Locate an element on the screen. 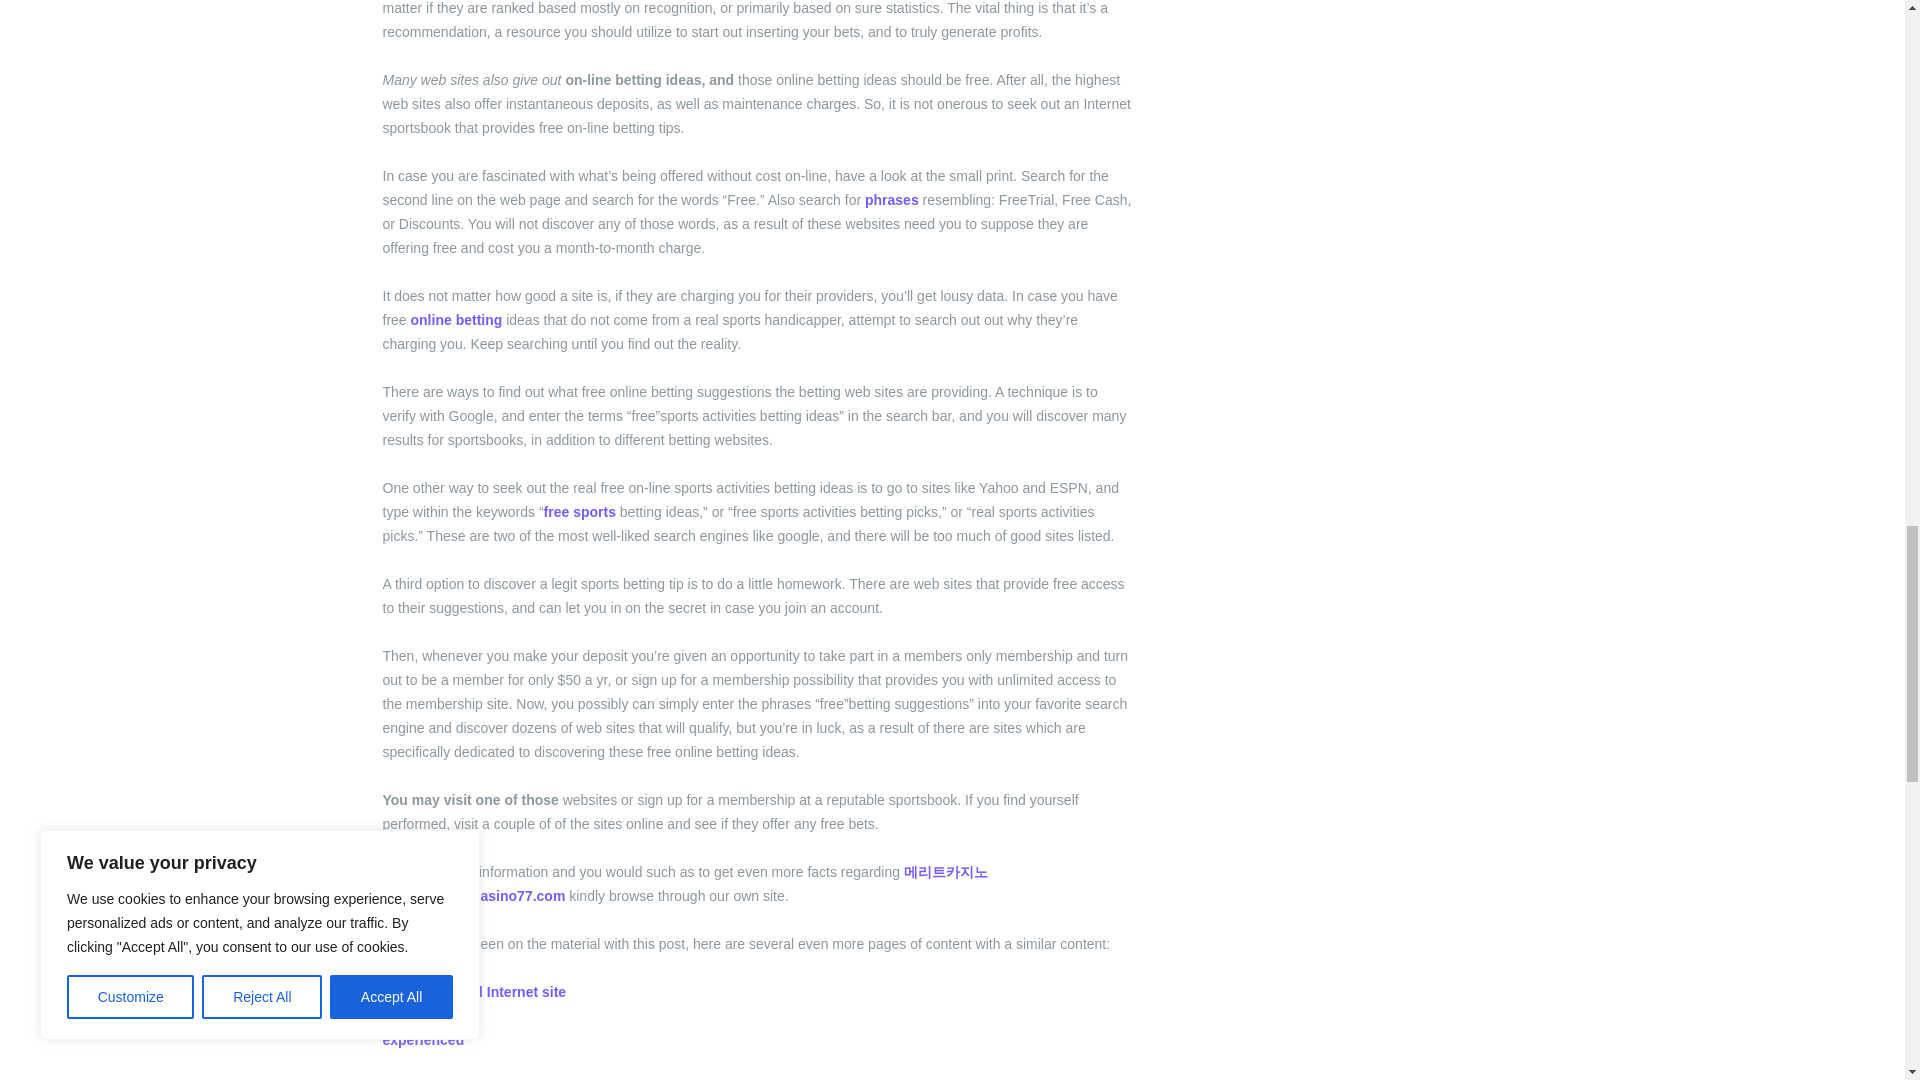 This screenshot has width=1920, height=1080. free sports is located at coordinates (580, 512).